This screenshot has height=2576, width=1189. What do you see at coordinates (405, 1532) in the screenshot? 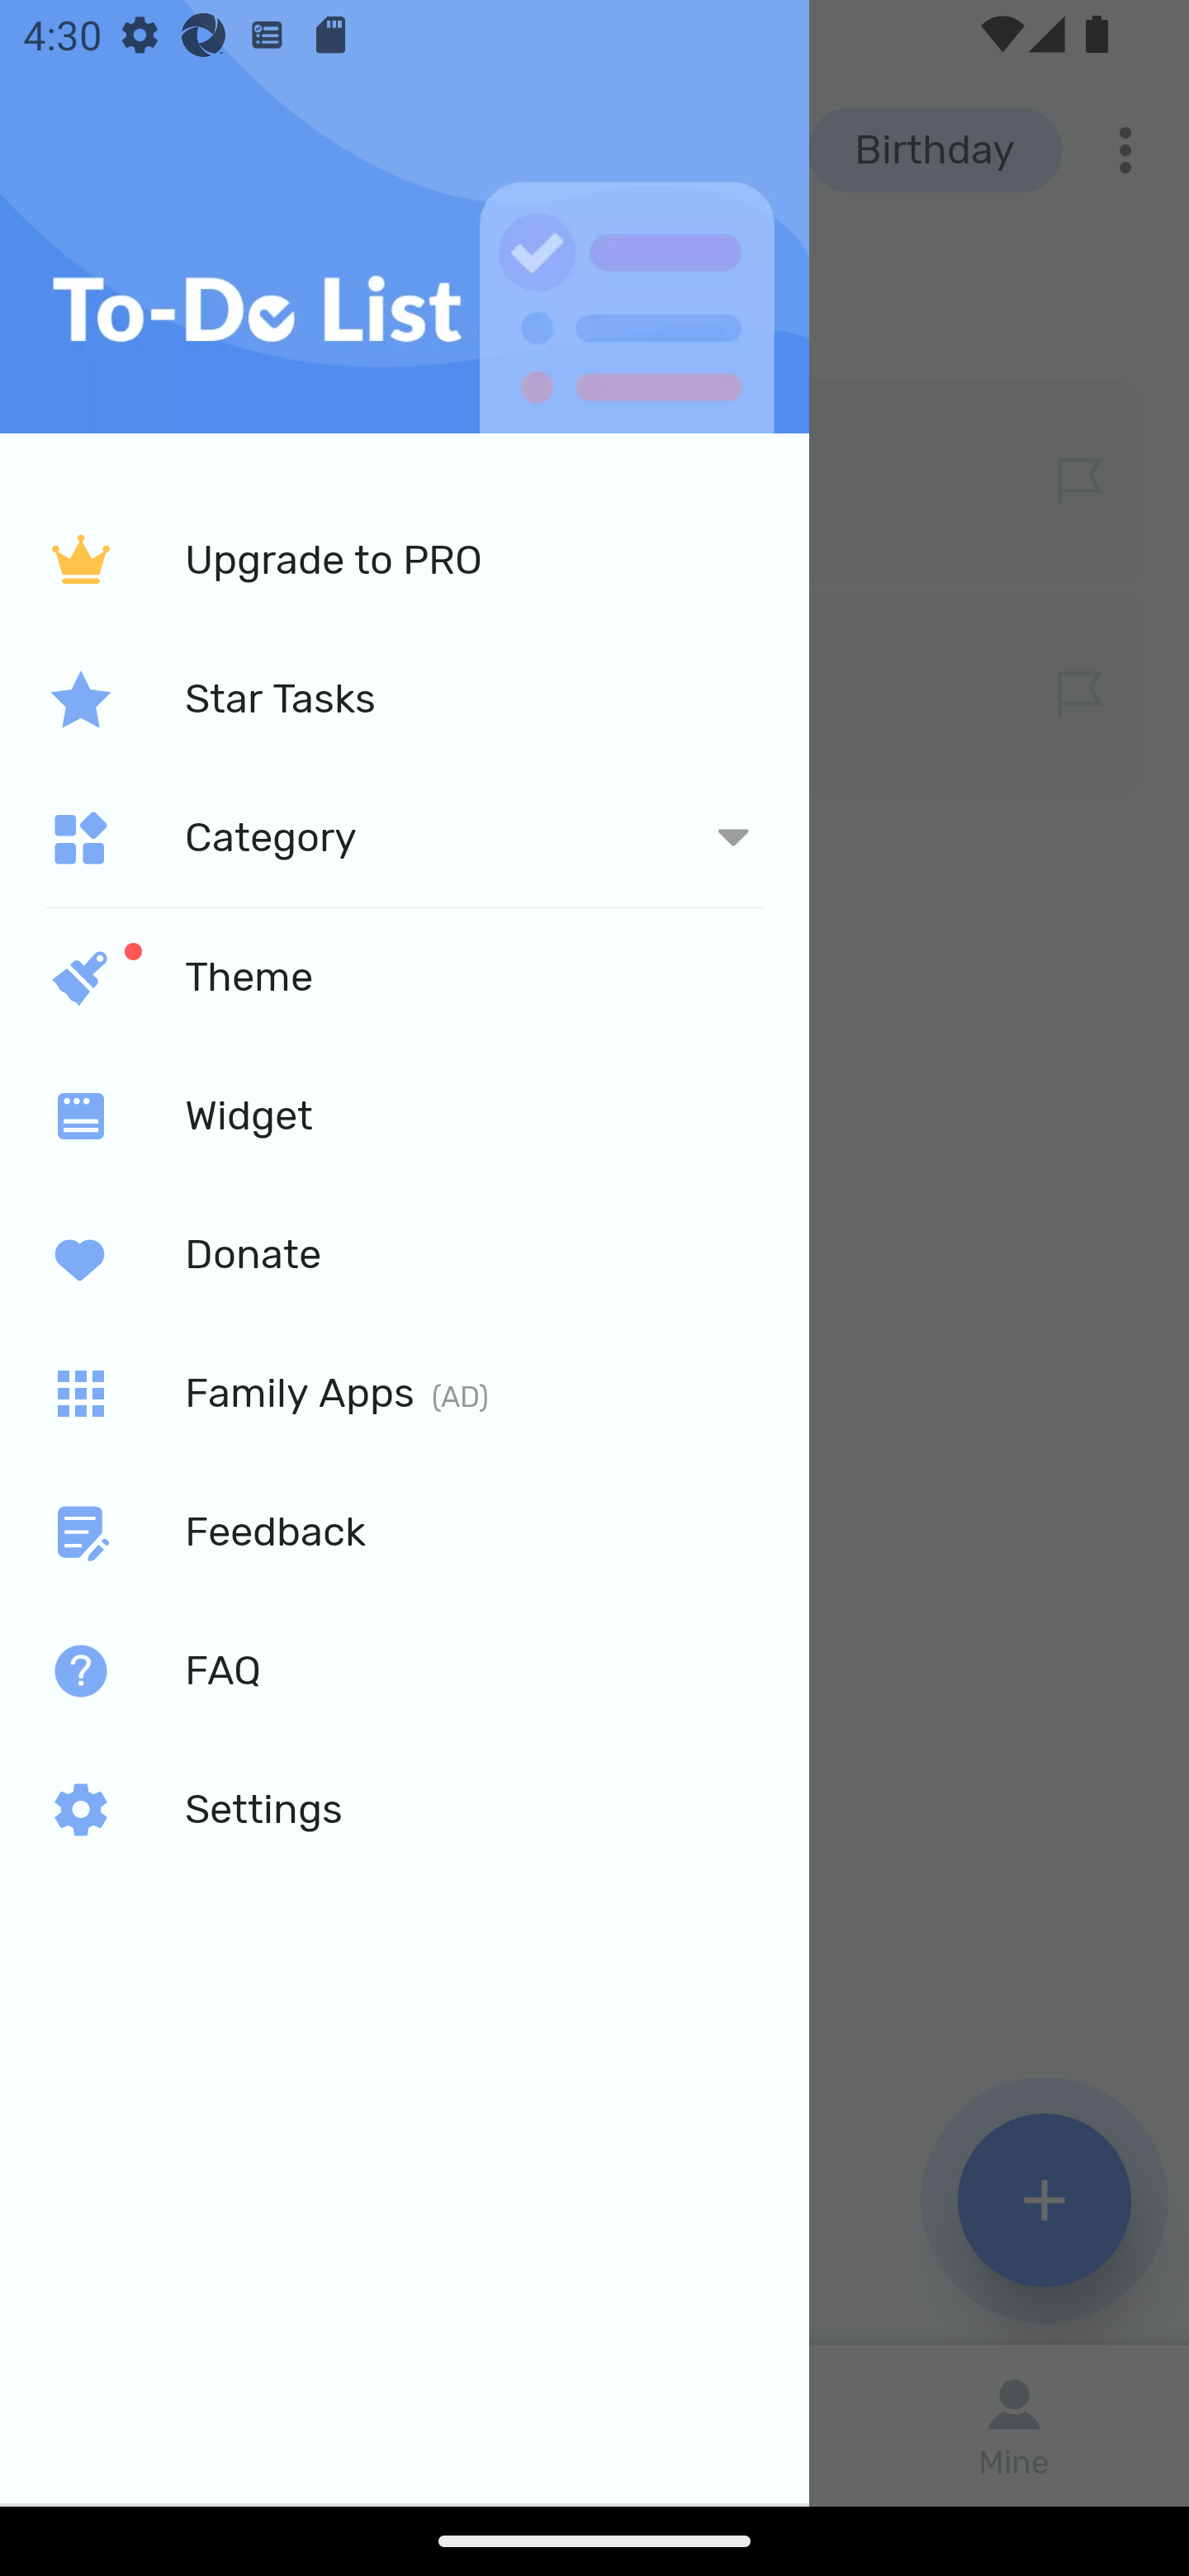
I see `Feedback` at bounding box center [405, 1532].